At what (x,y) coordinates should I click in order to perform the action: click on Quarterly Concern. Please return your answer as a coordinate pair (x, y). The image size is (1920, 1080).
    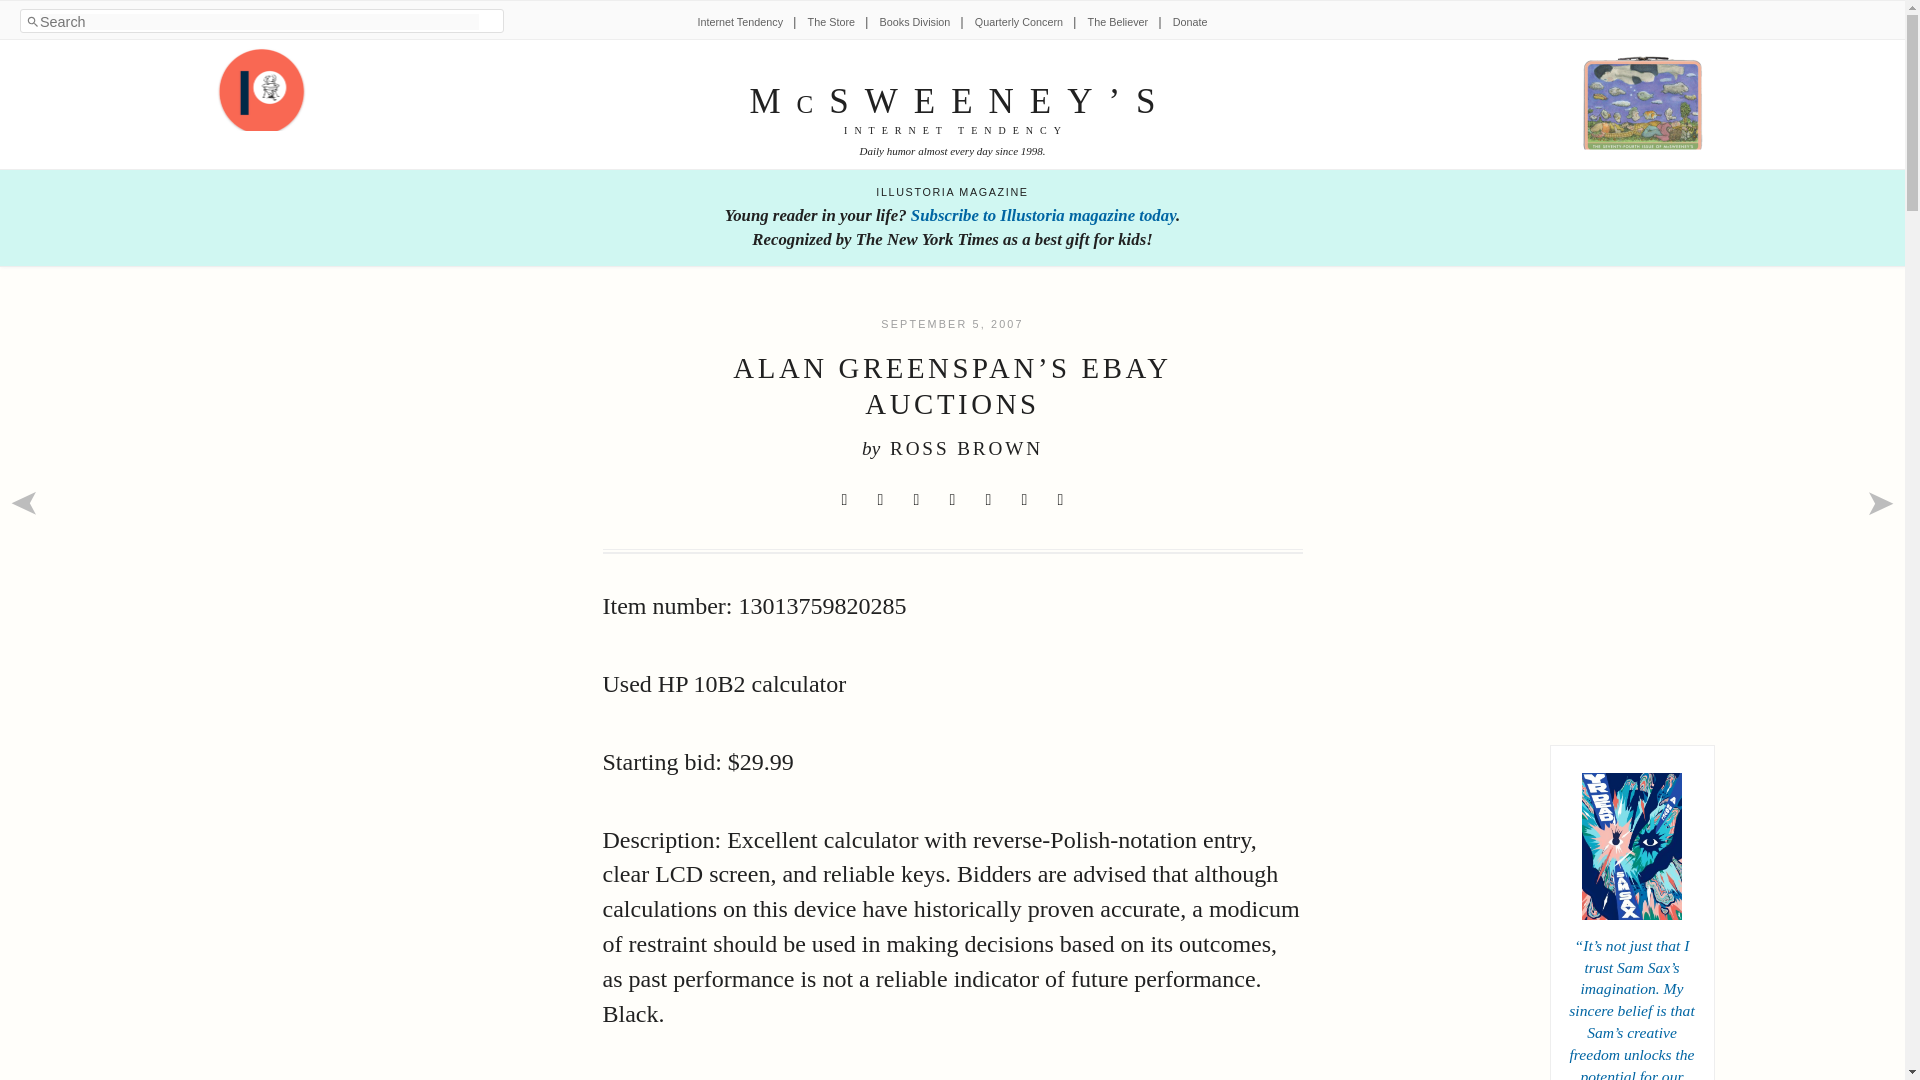
    Looking at the image, I should click on (1019, 22).